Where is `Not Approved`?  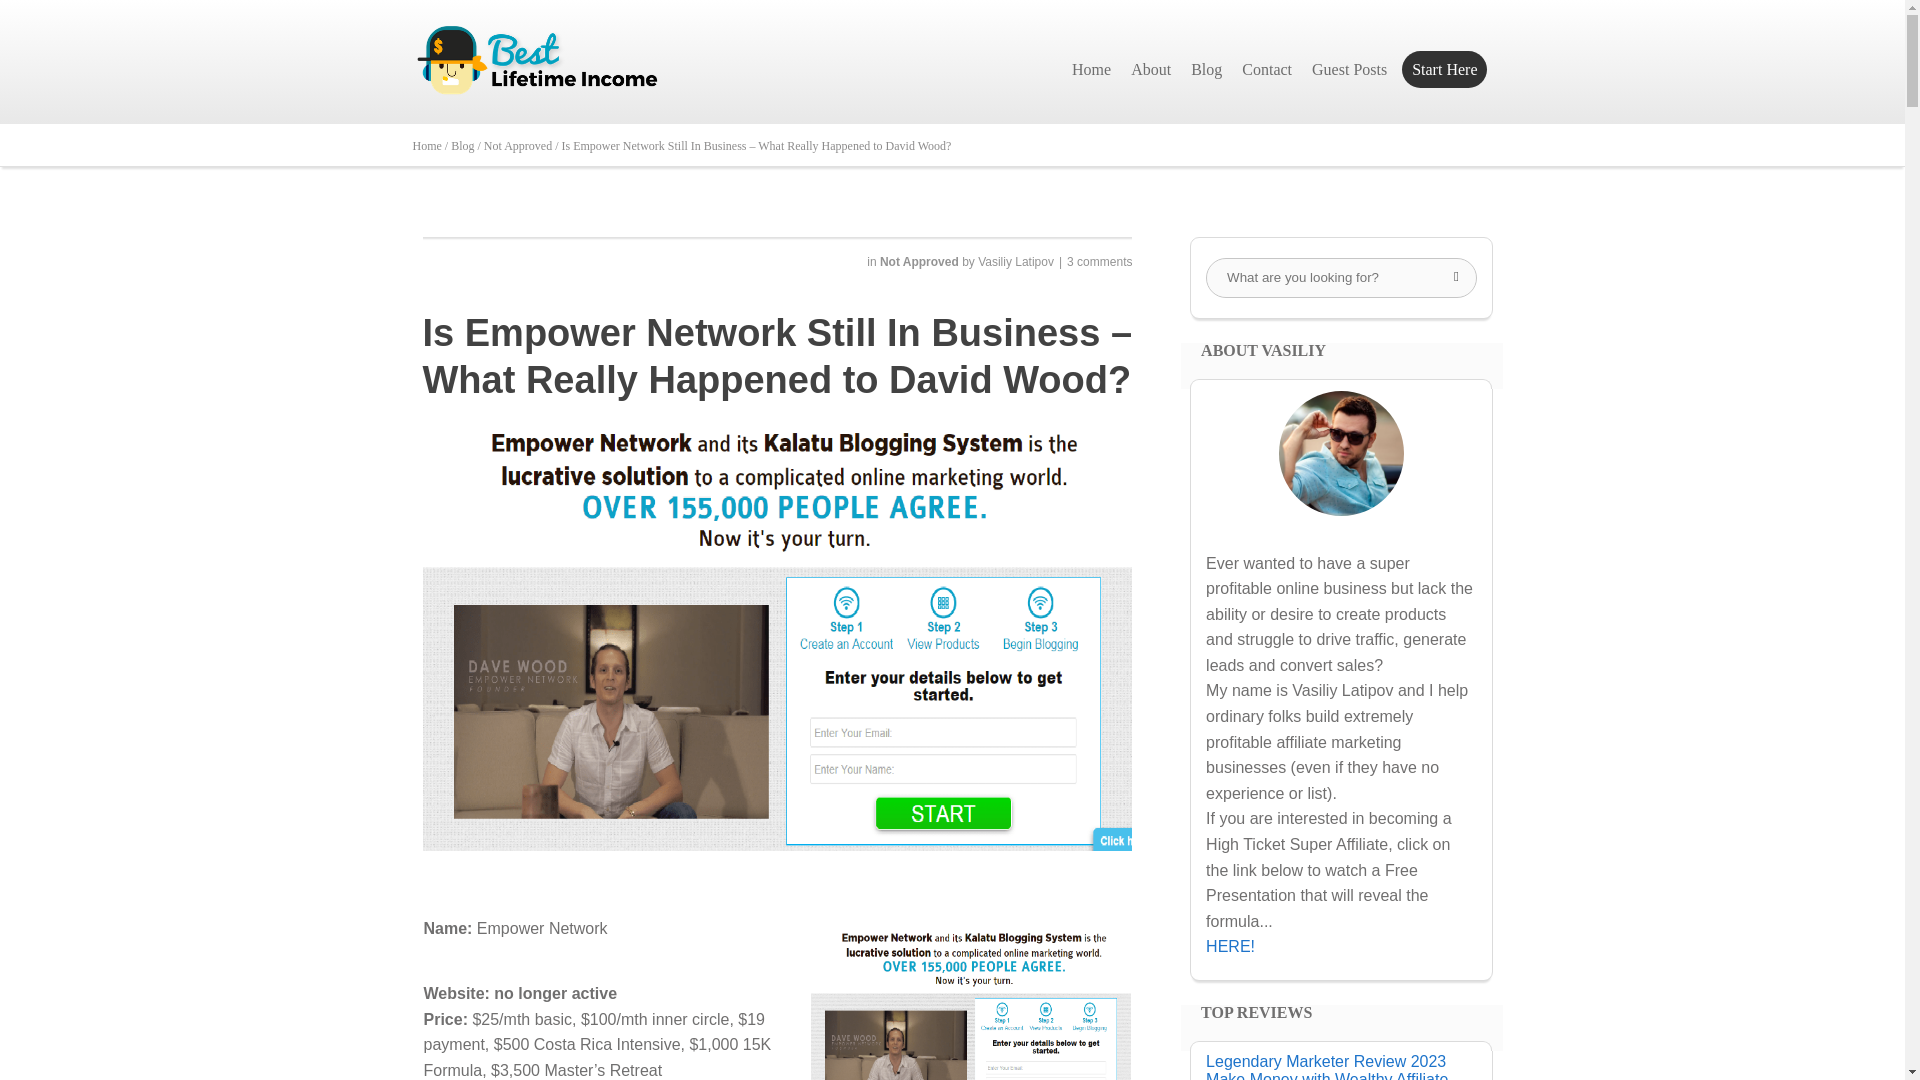
Not Approved is located at coordinates (920, 260).